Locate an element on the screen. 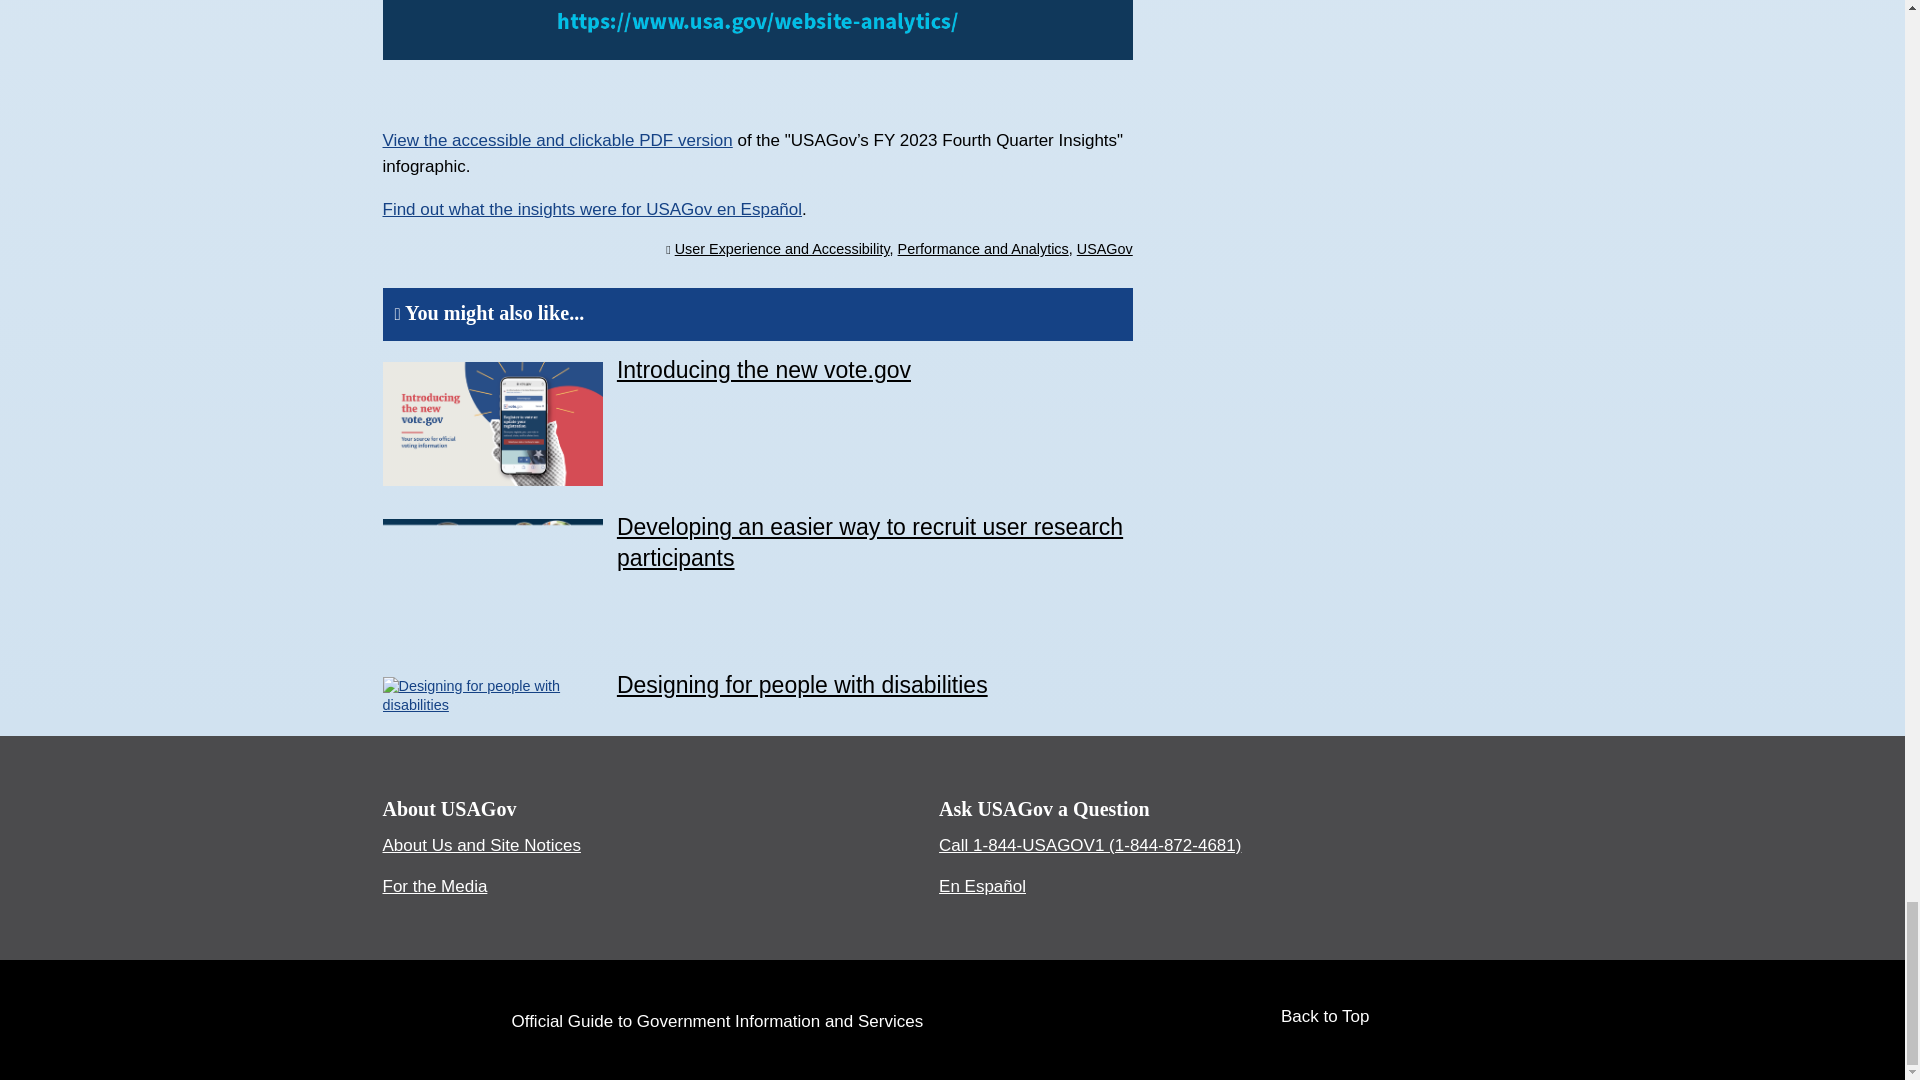 The width and height of the screenshot is (1920, 1080). For the Media is located at coordinates (434, 886).